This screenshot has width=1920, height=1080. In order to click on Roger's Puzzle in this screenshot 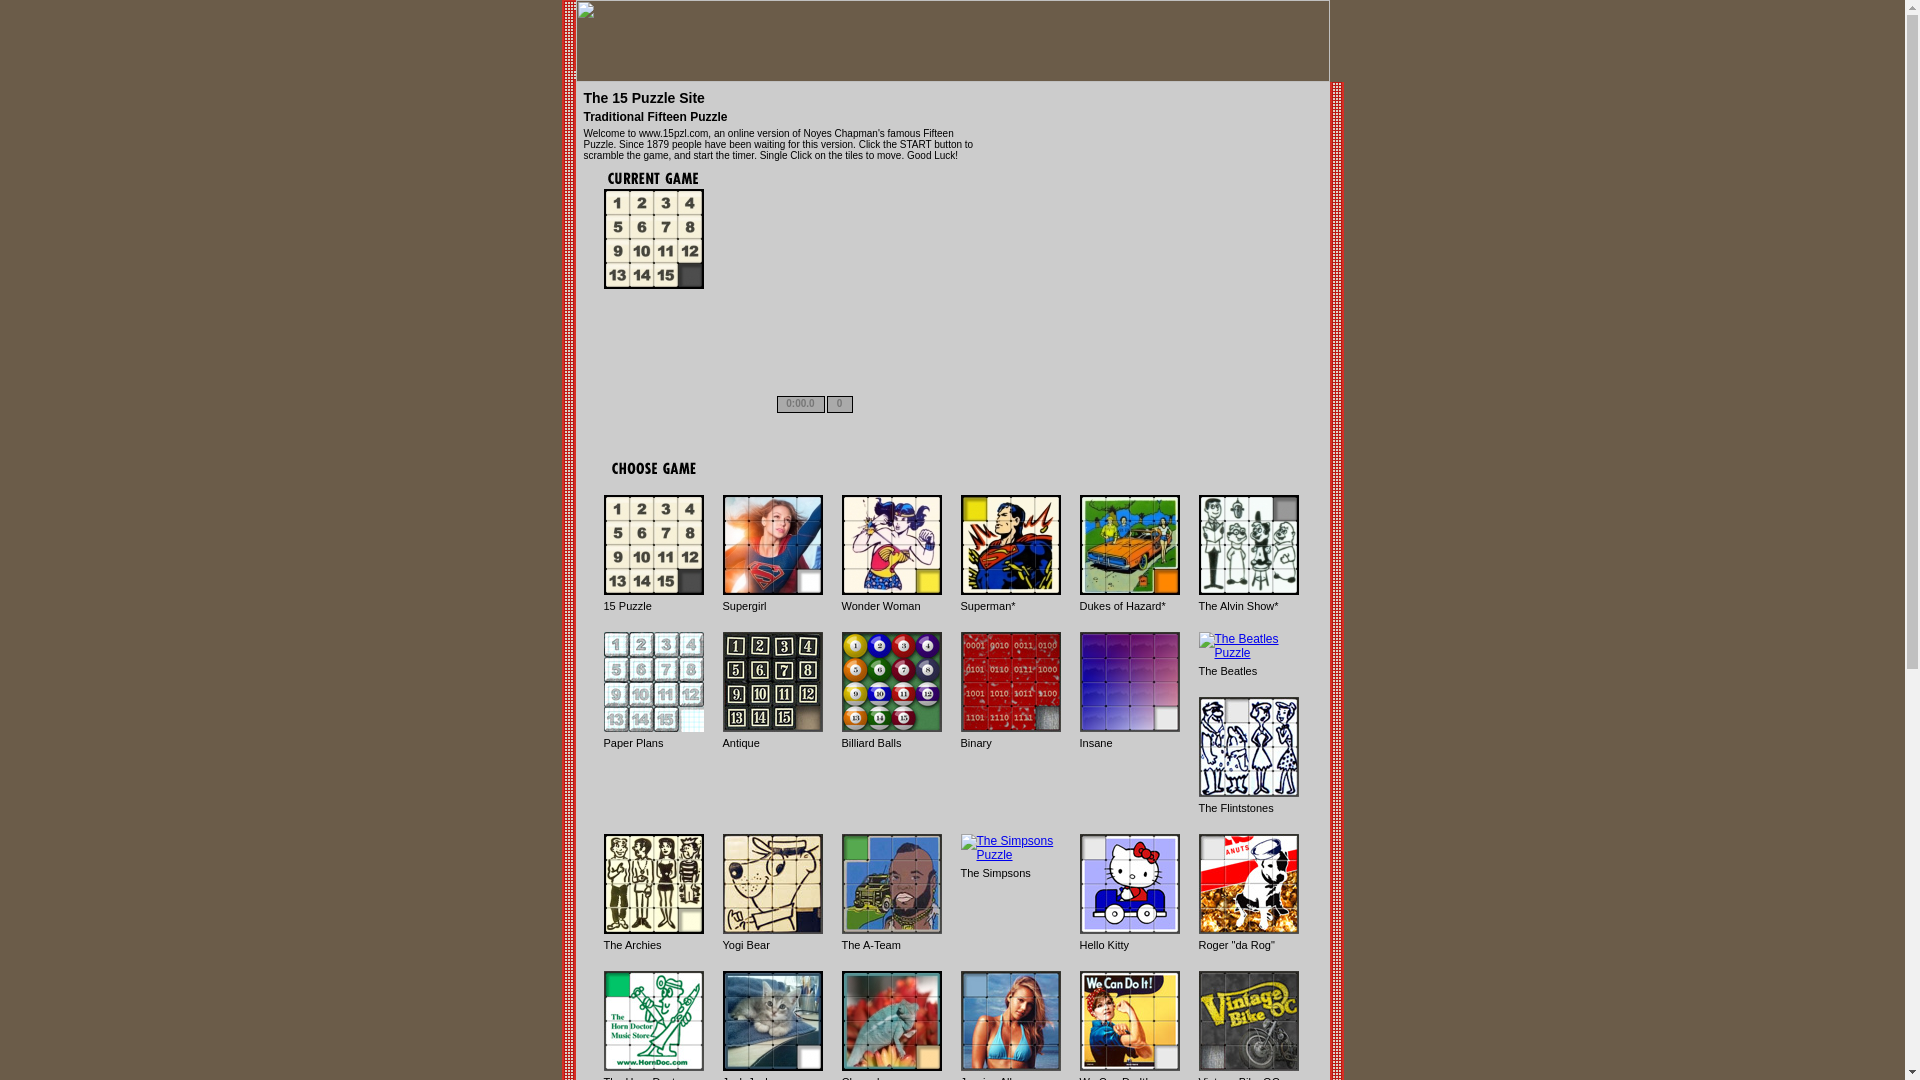, I will do `click(1248, 884)`.